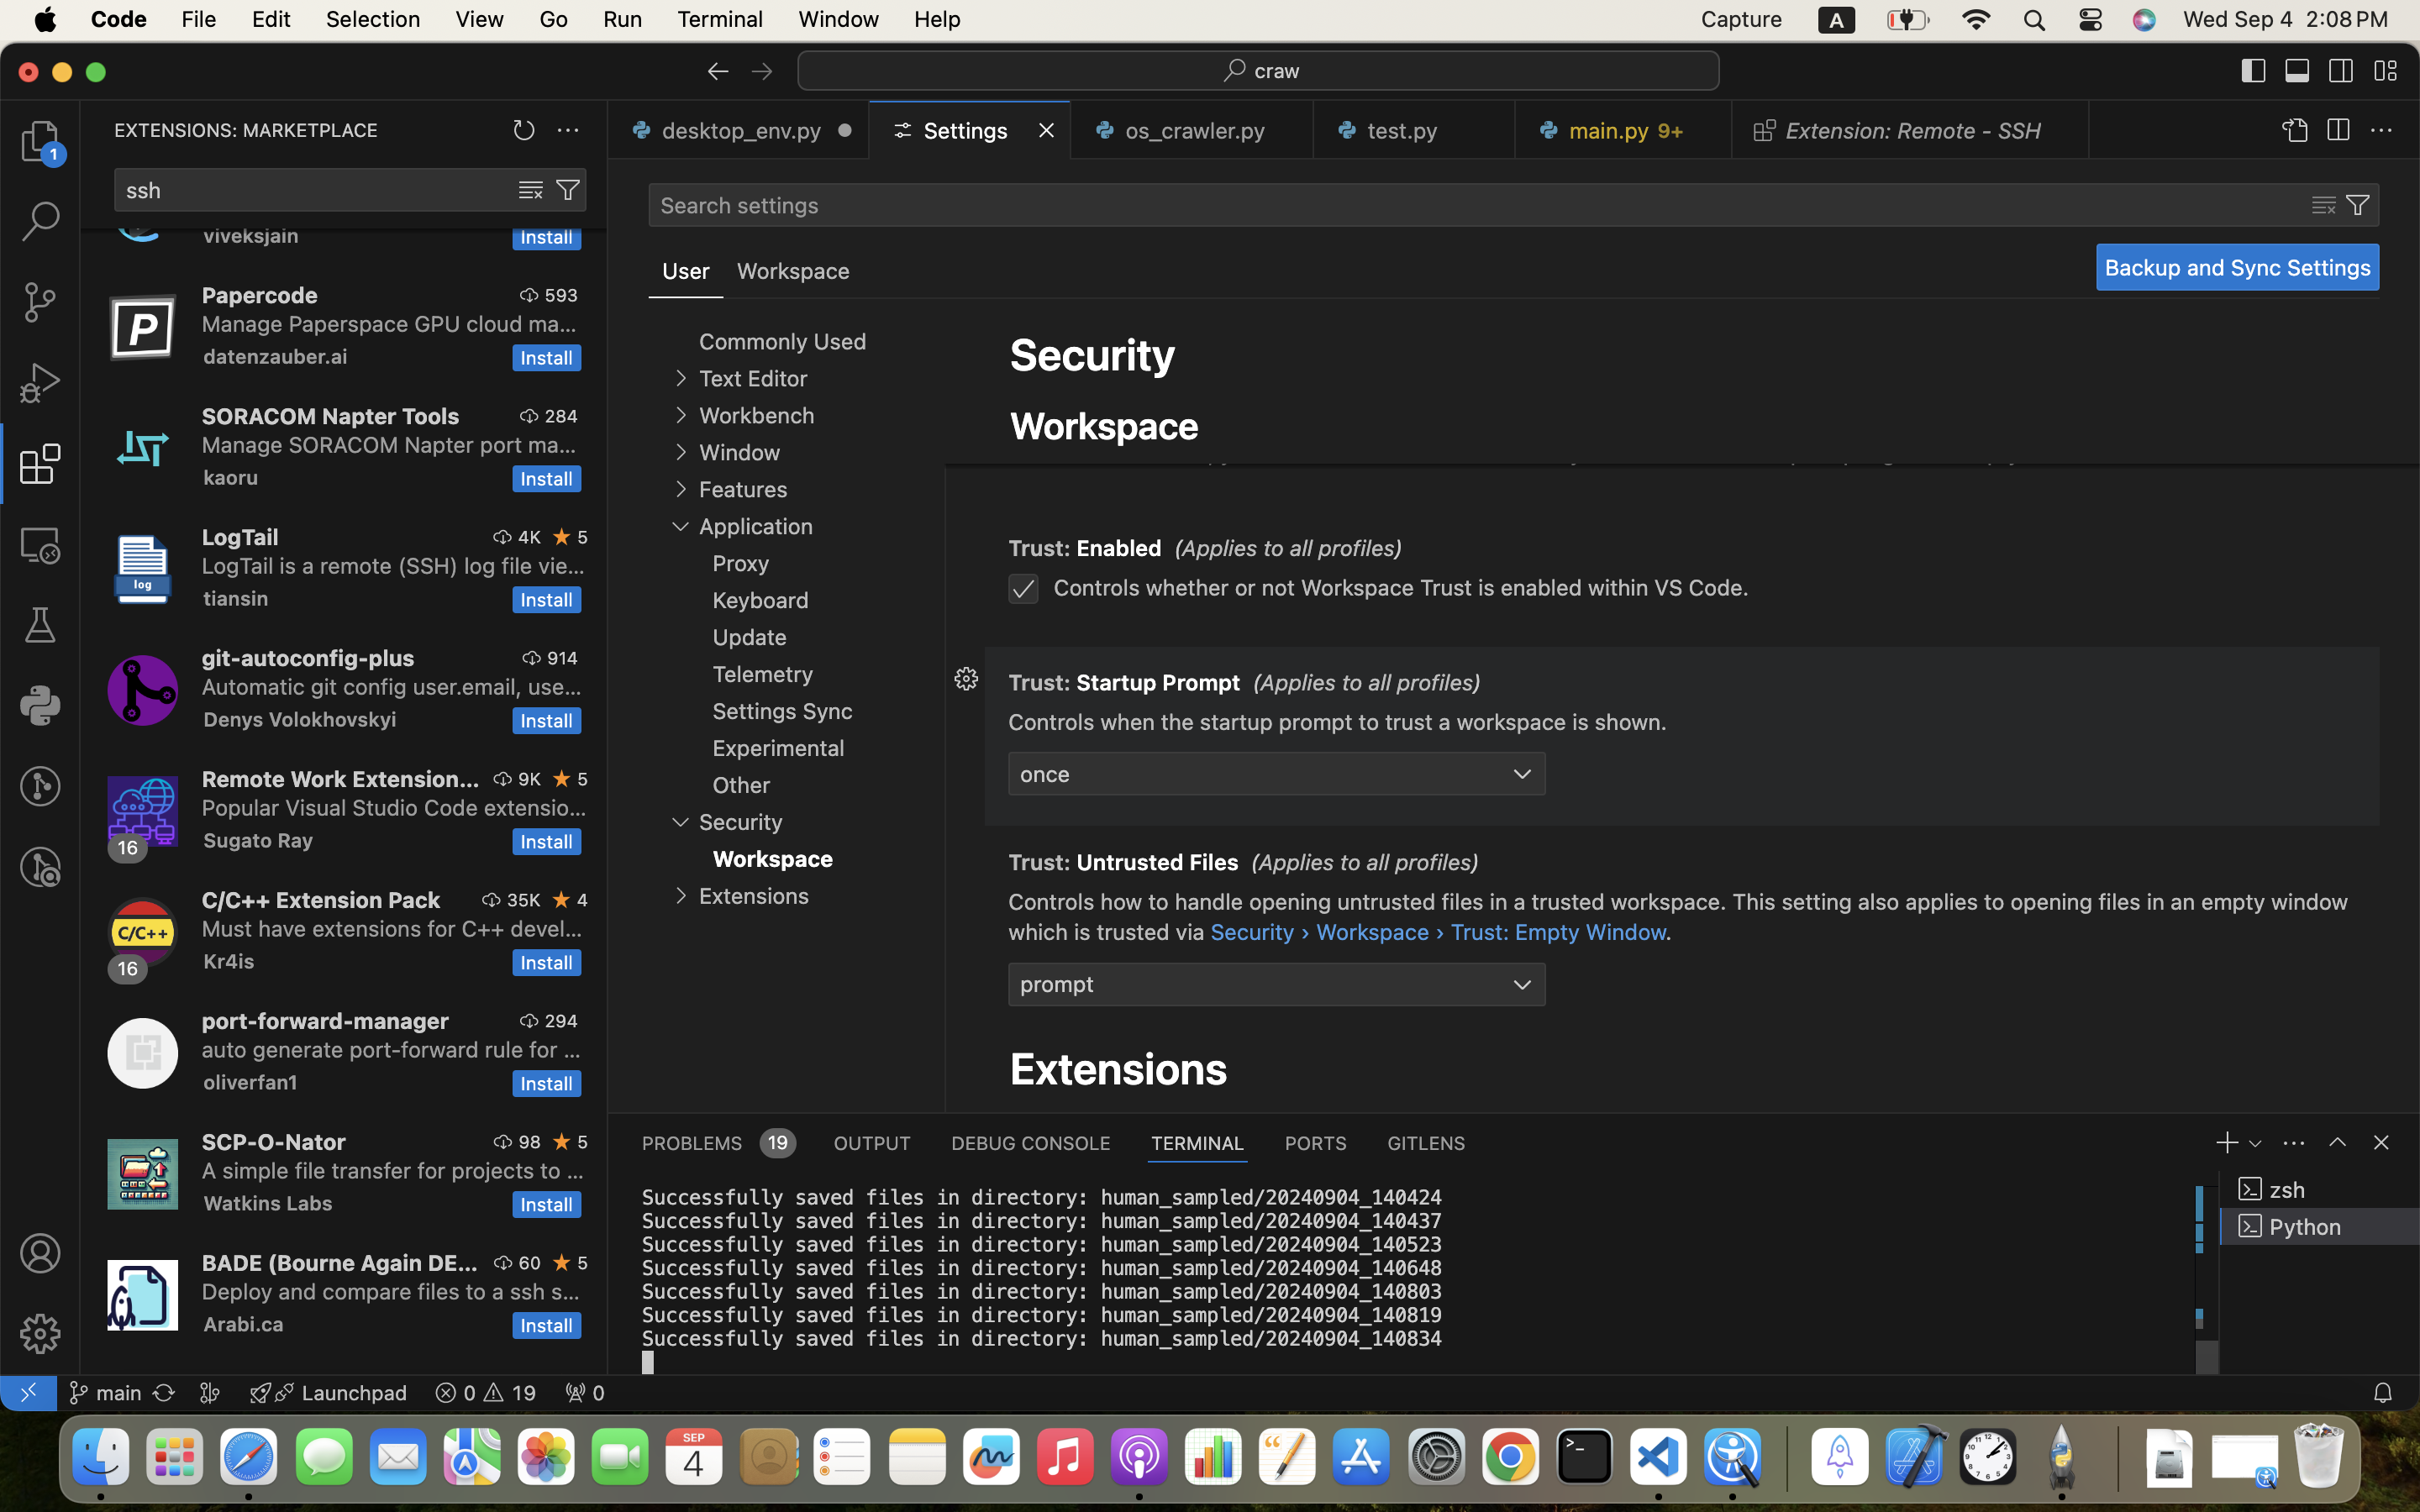 Image resolution: width=2420 pixels, height=1512 pixels. I want to click on datenzauber.ai, so click(276, 356).